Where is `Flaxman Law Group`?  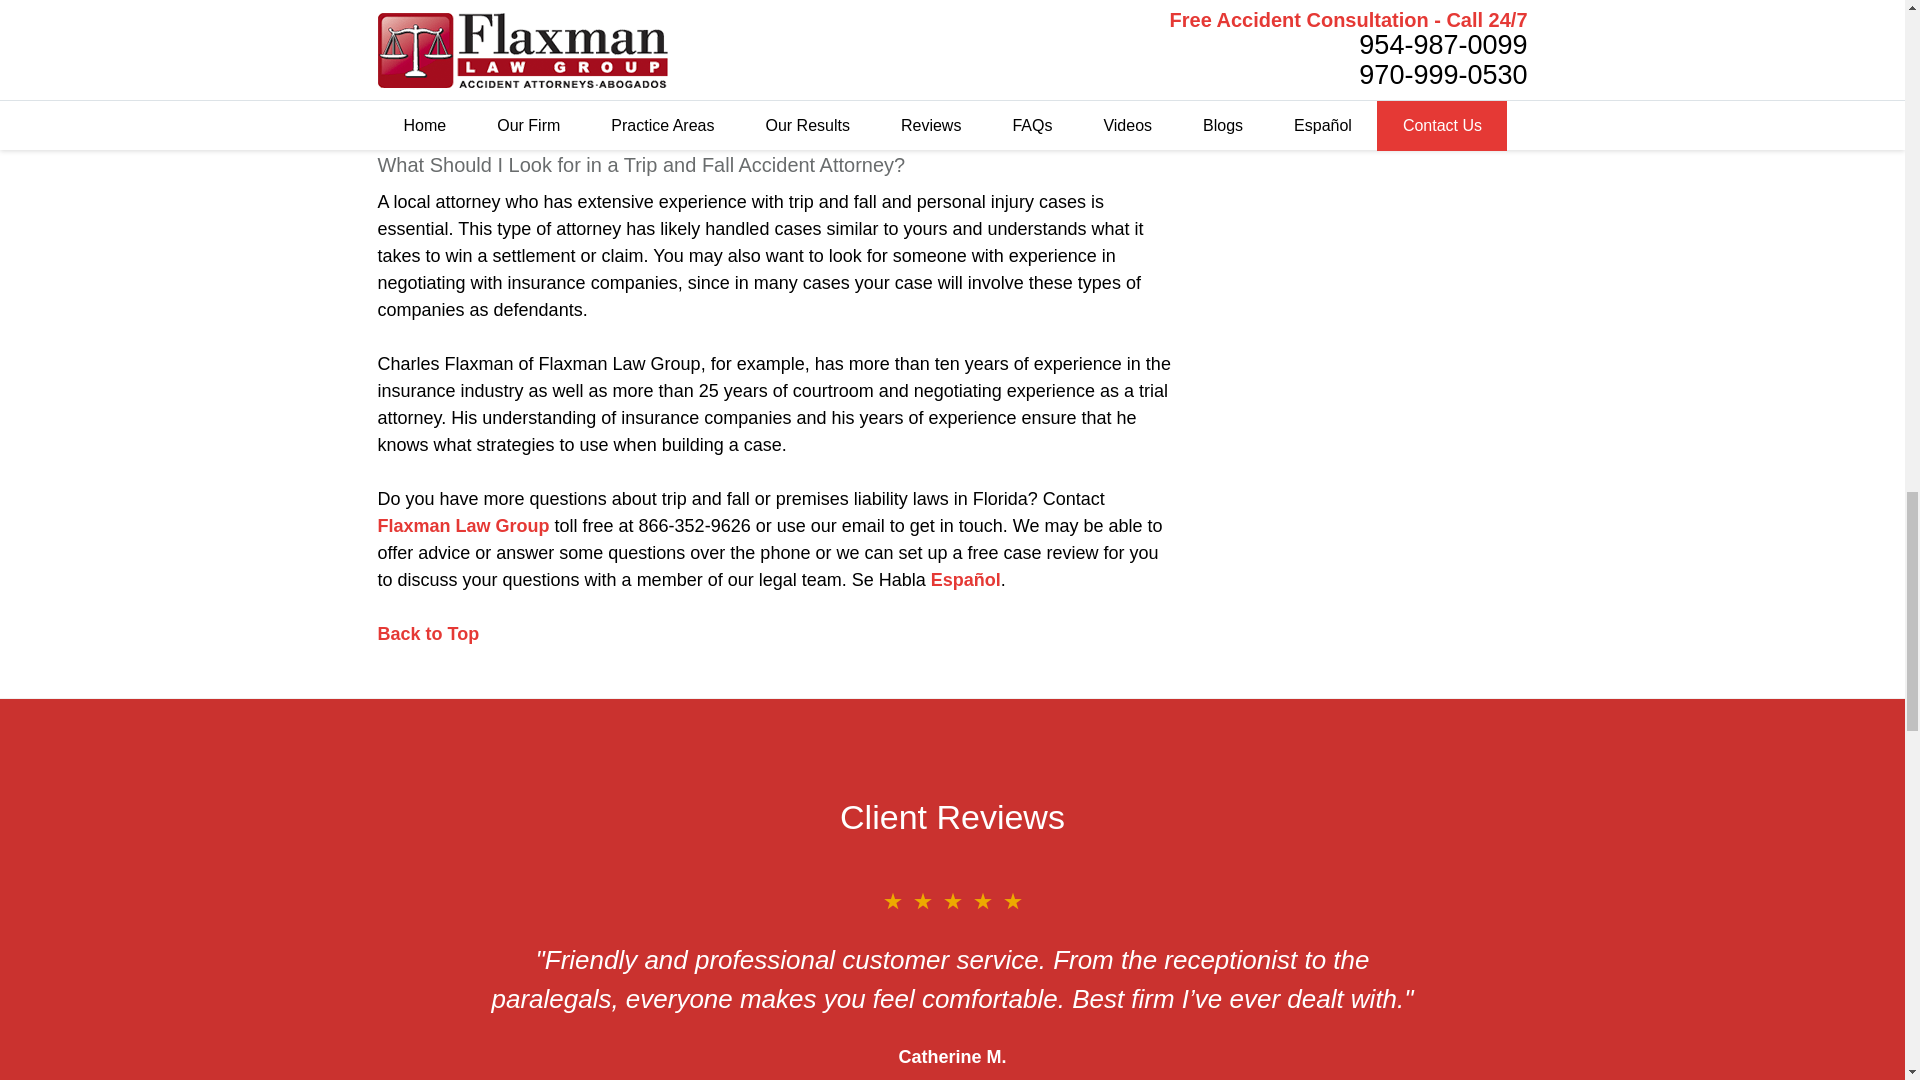 Flaxman Law Group is located at coordinates (464, 526).